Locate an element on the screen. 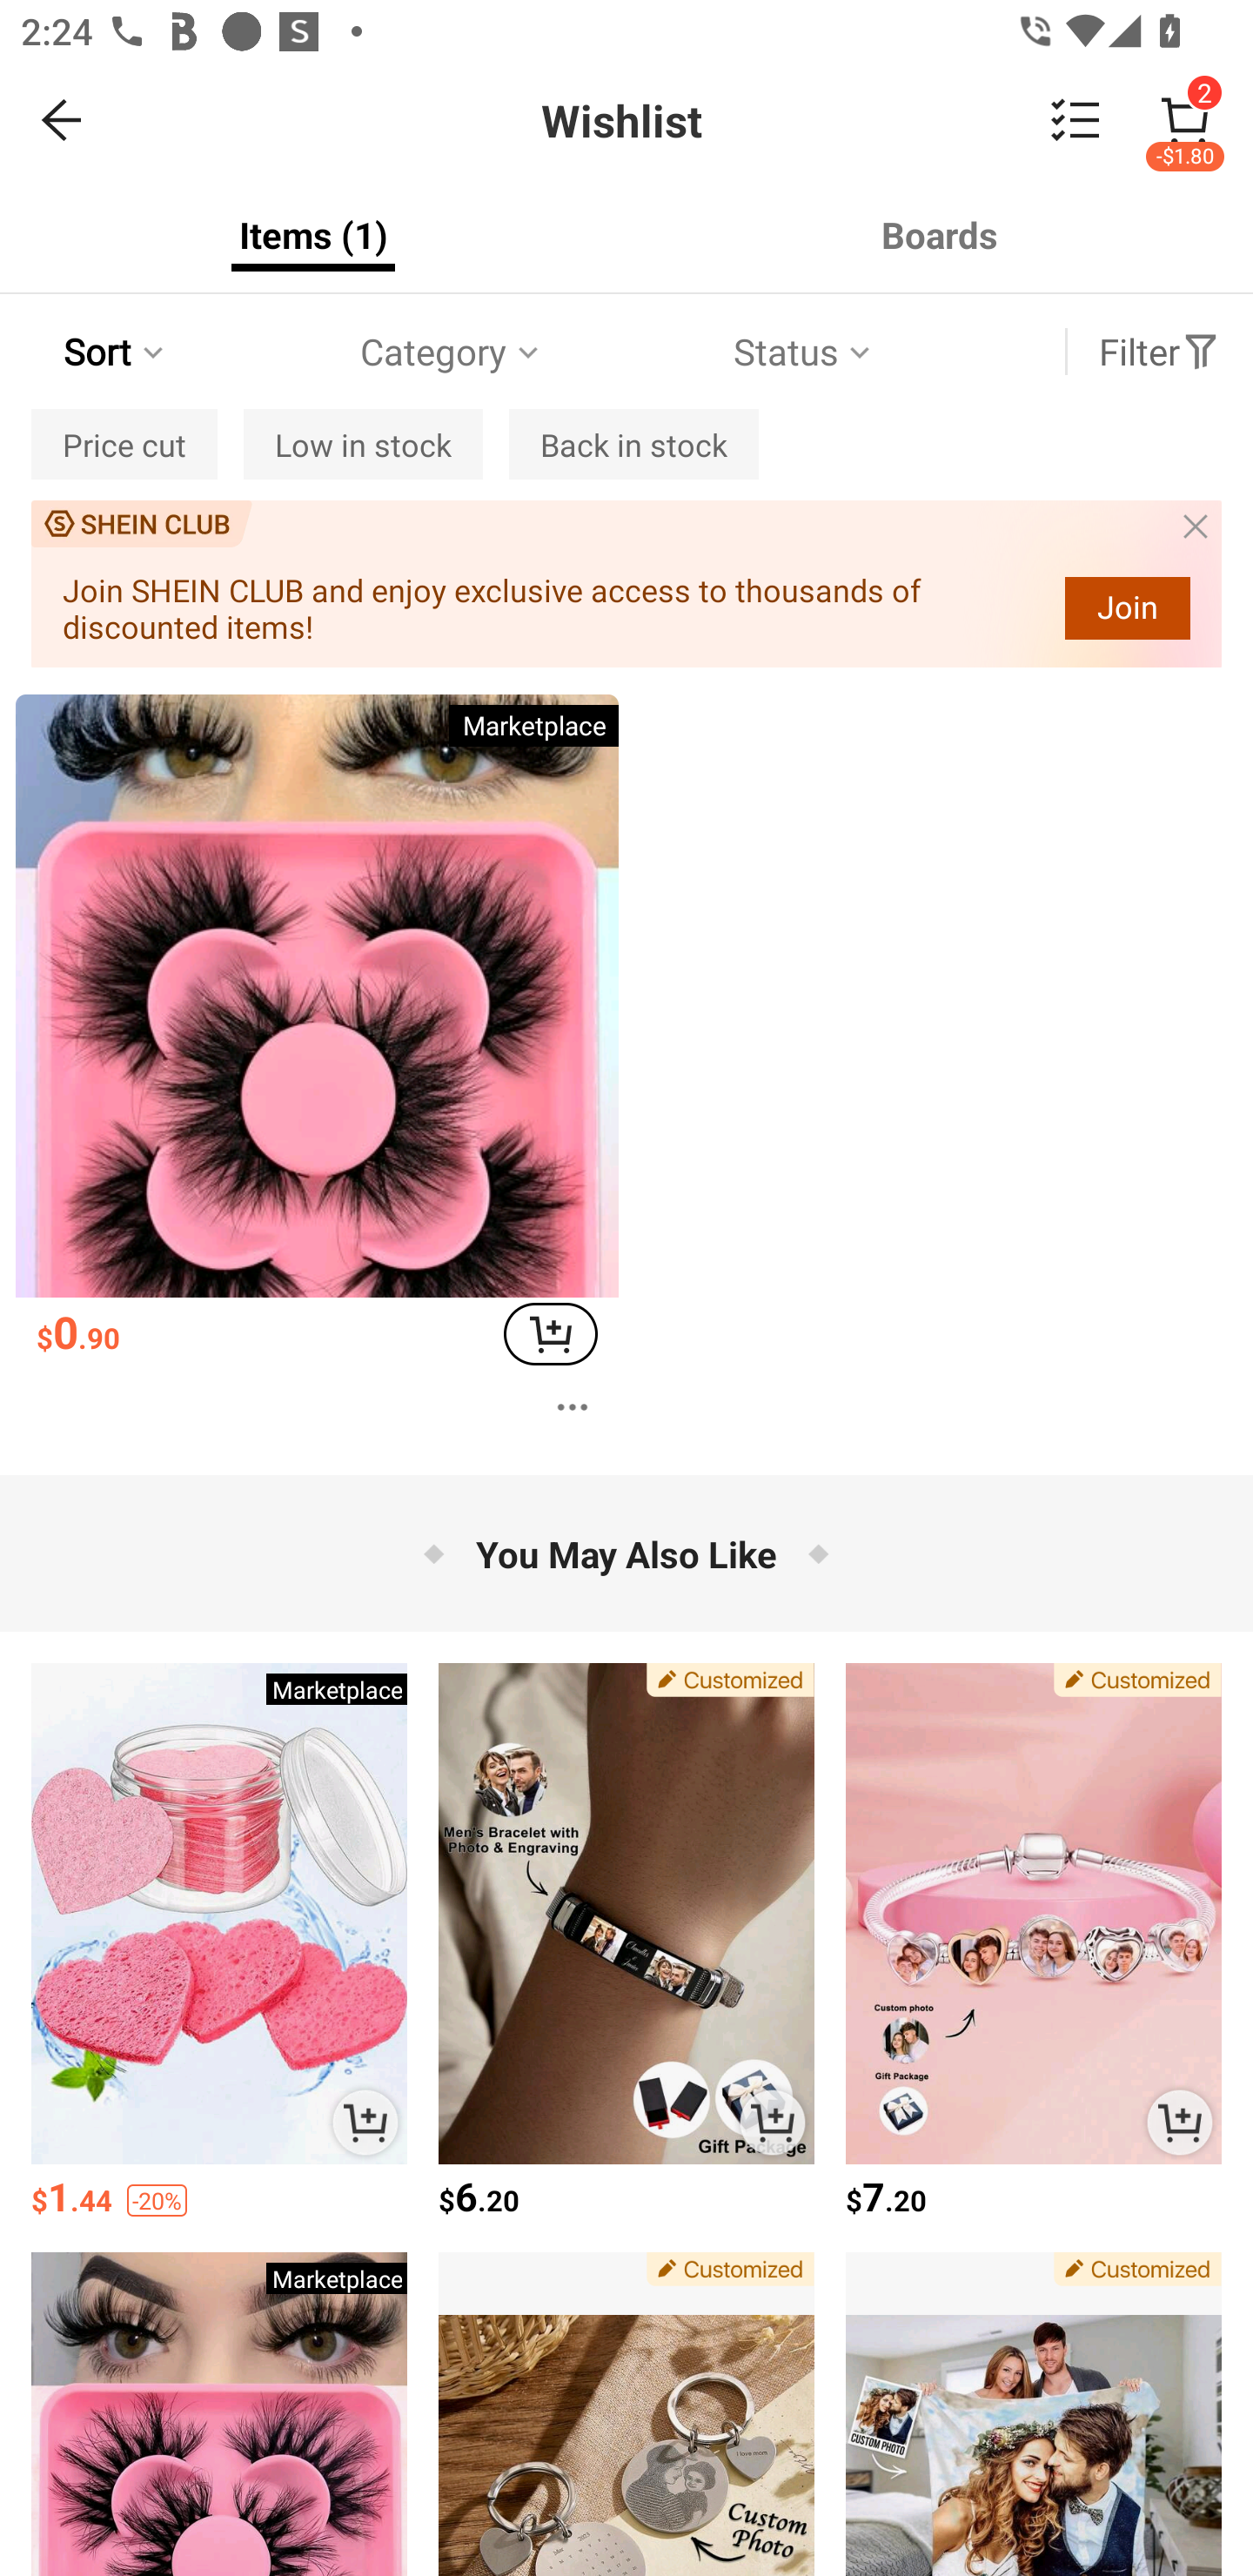 This screenshot has width=1253, height=2576. ADD TO CART is located at coordinates (550, 1333).